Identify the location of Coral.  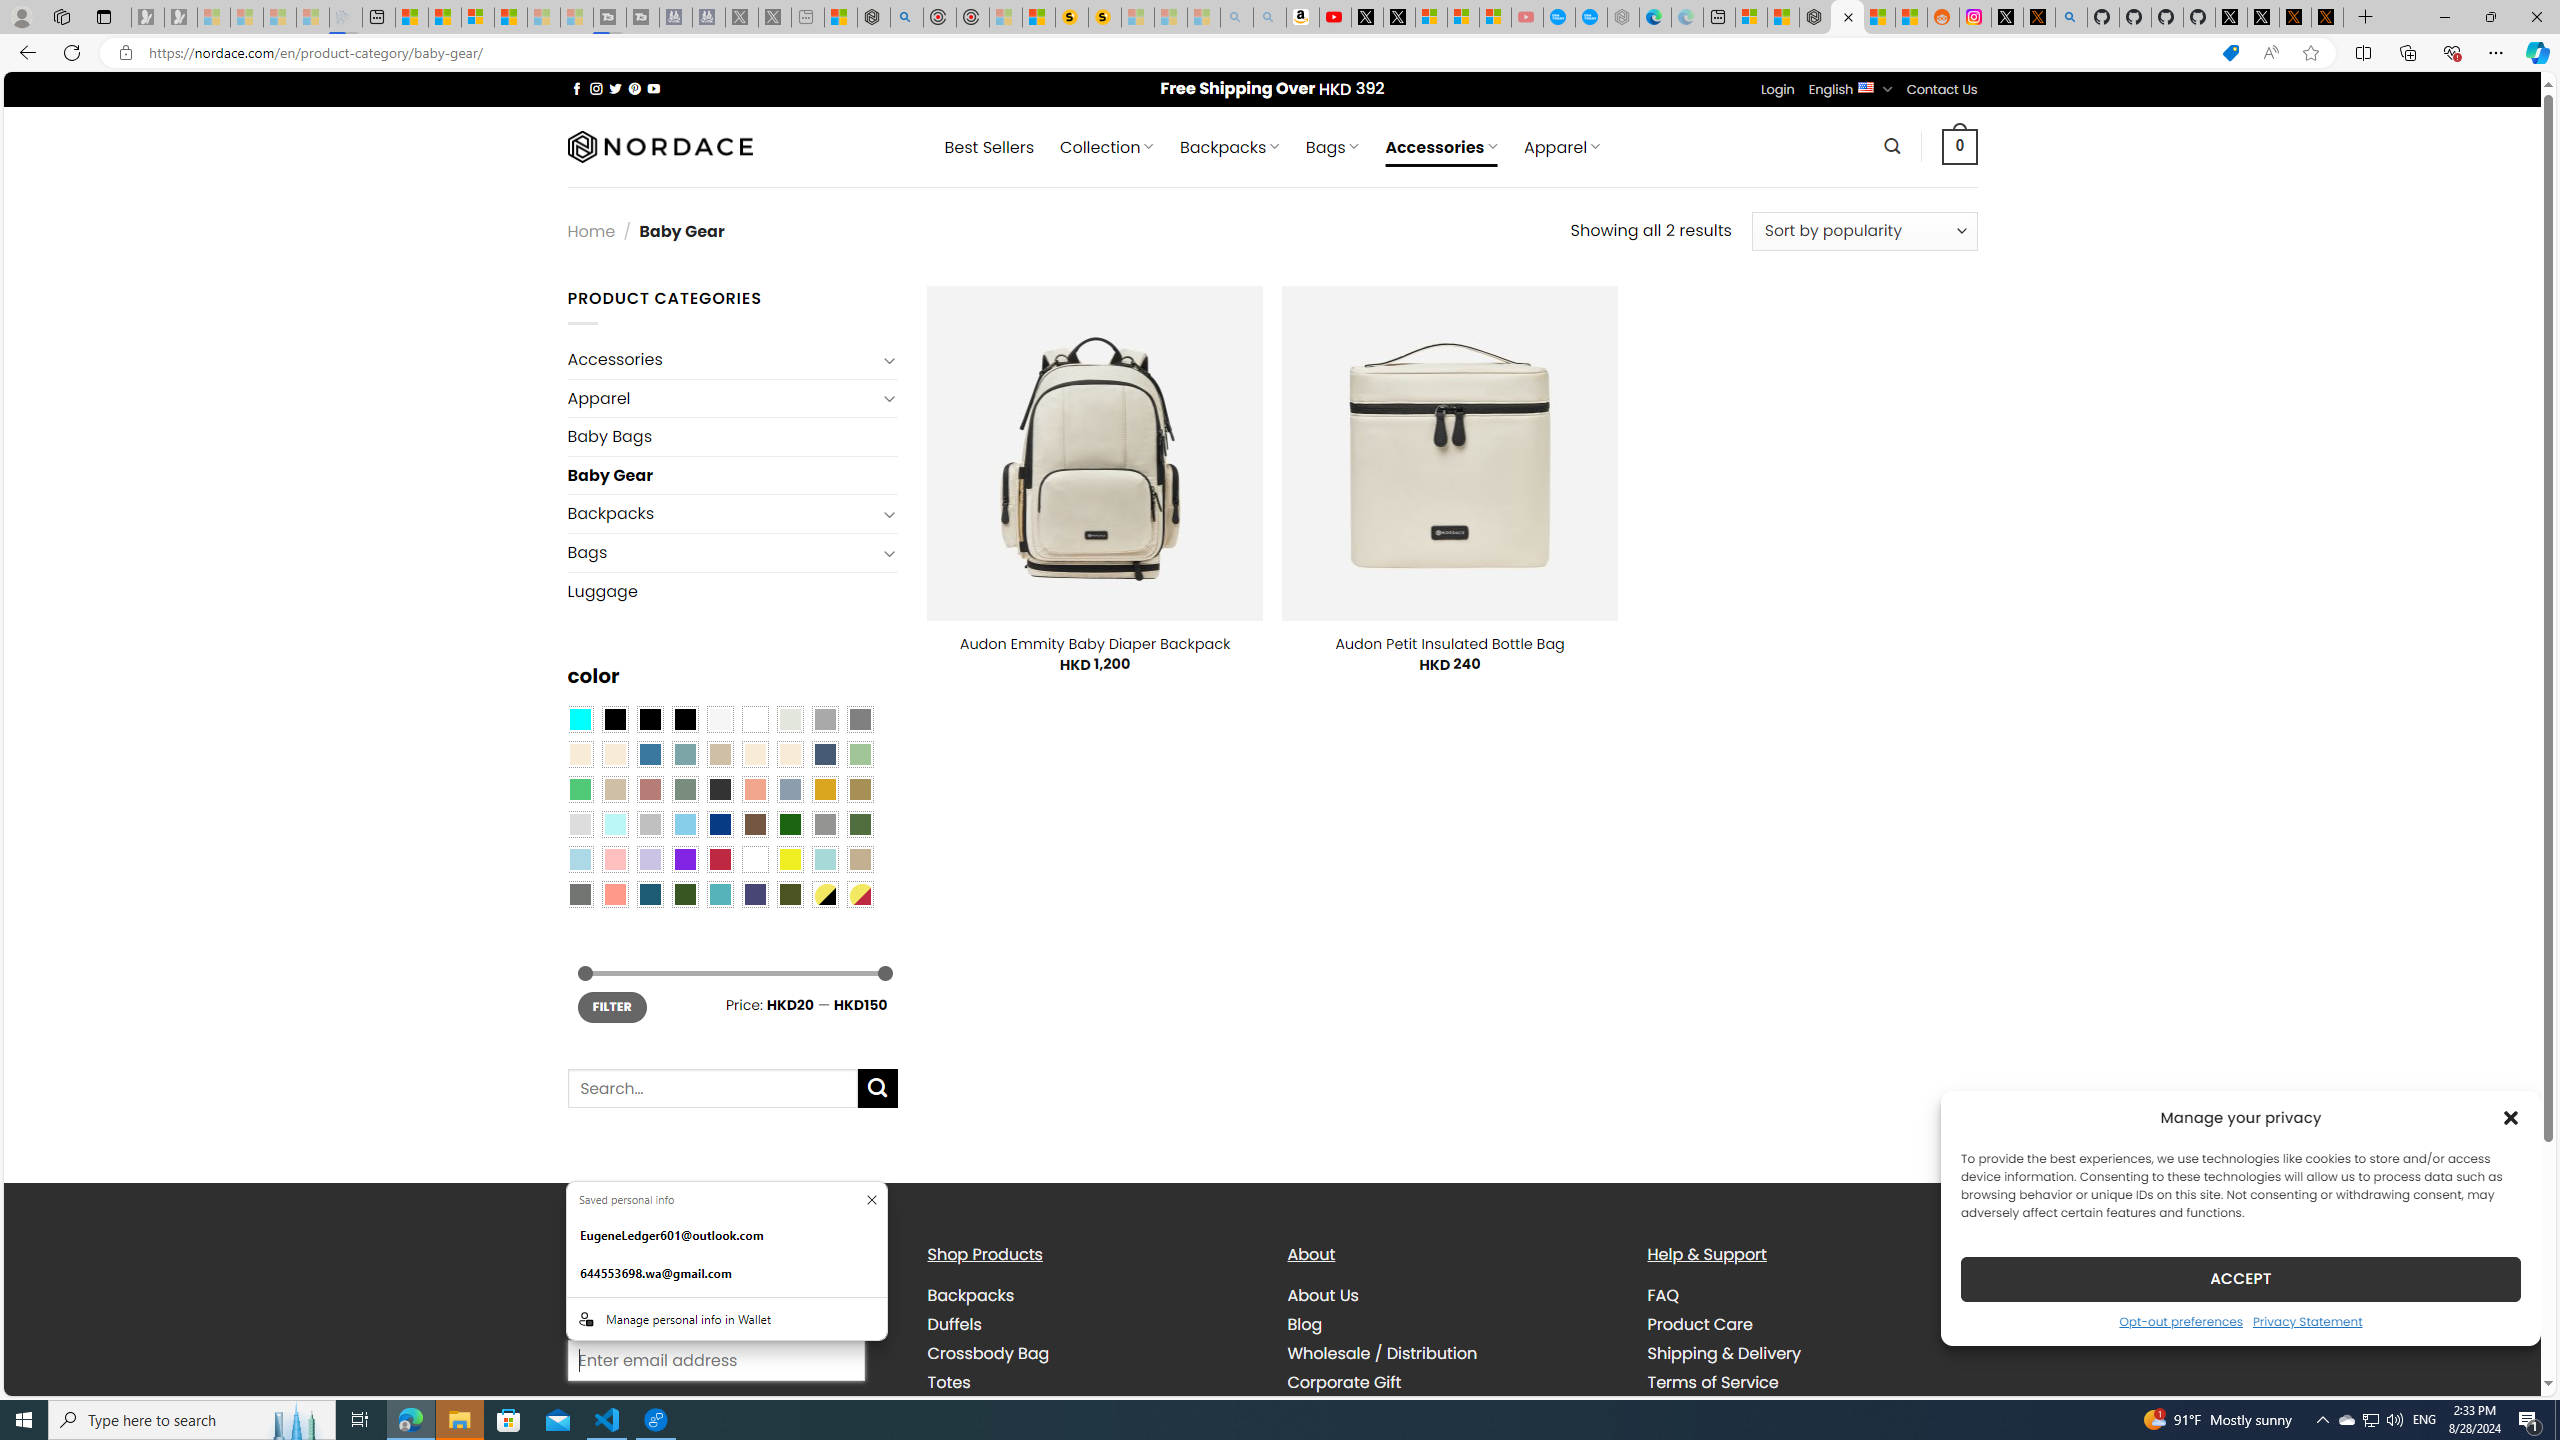
(755, 789).